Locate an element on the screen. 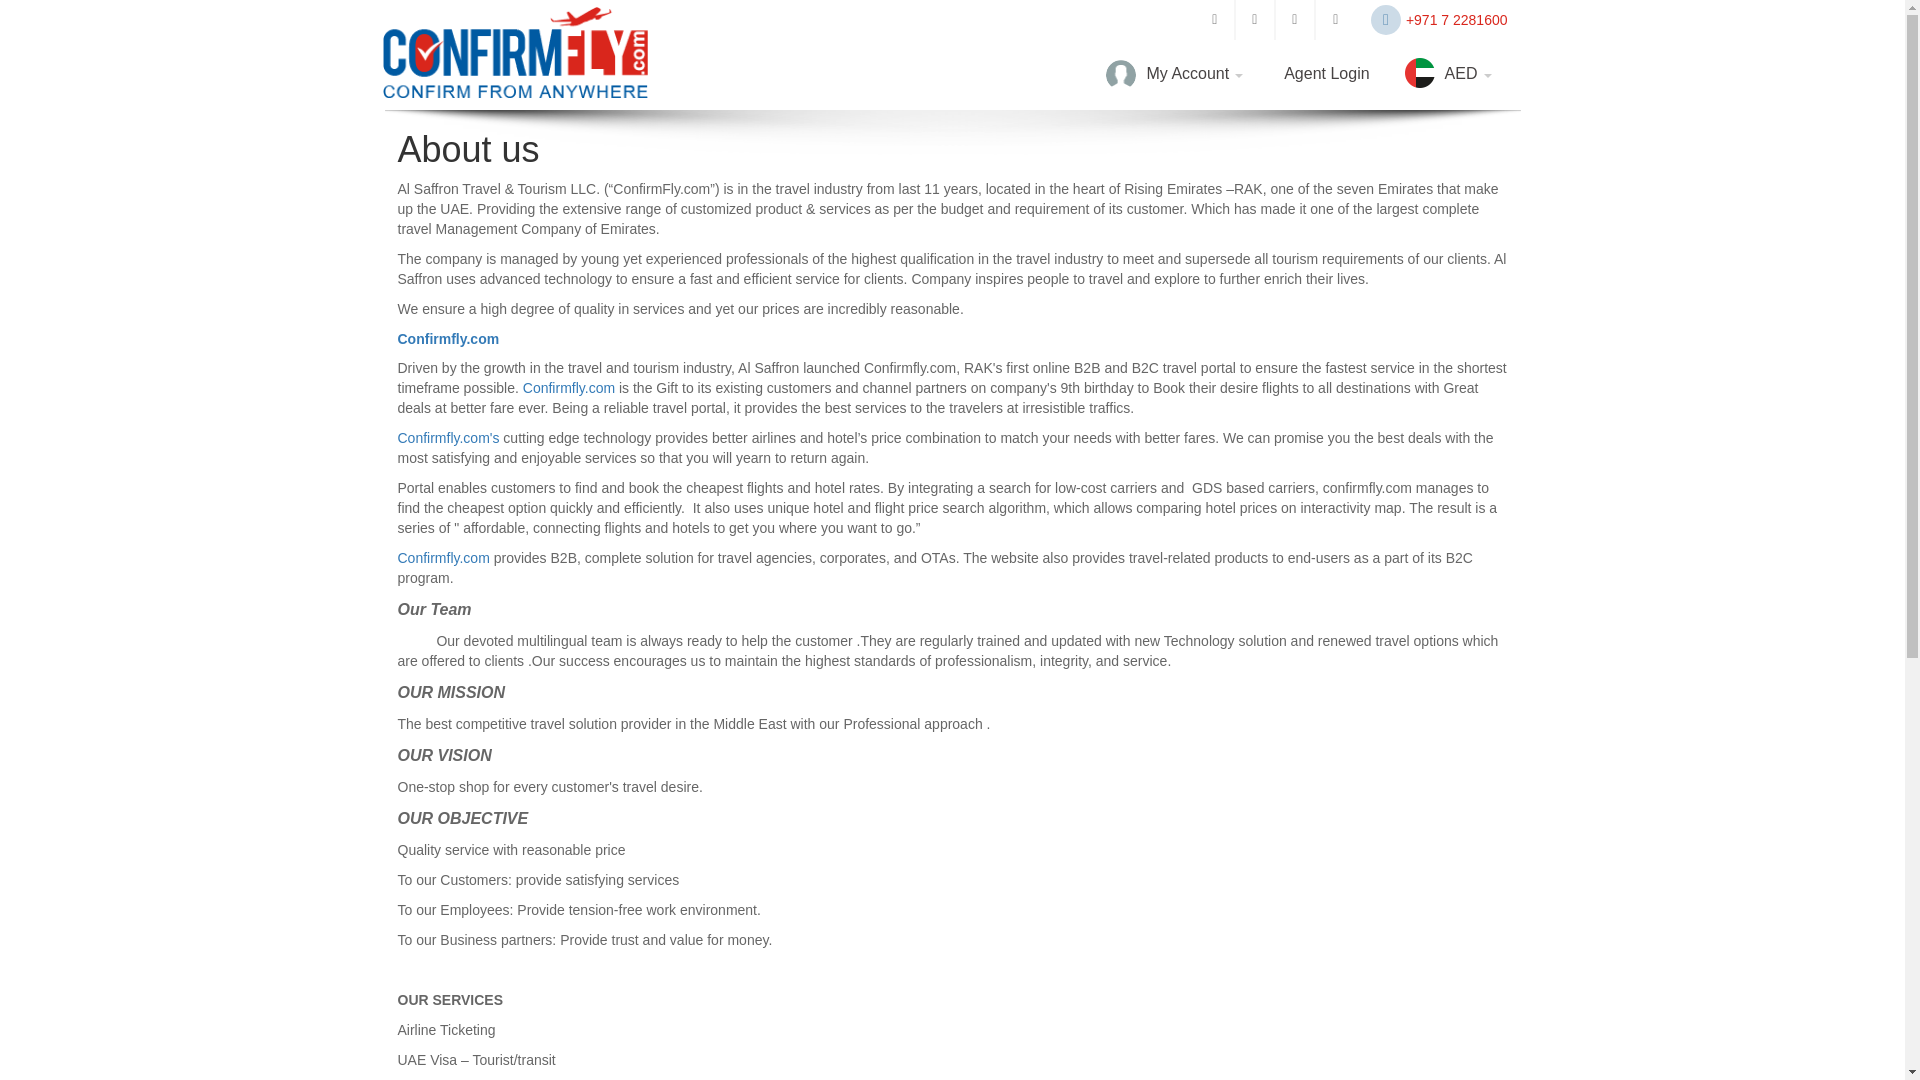  Agent Login is located at coordinates (1326, 74).